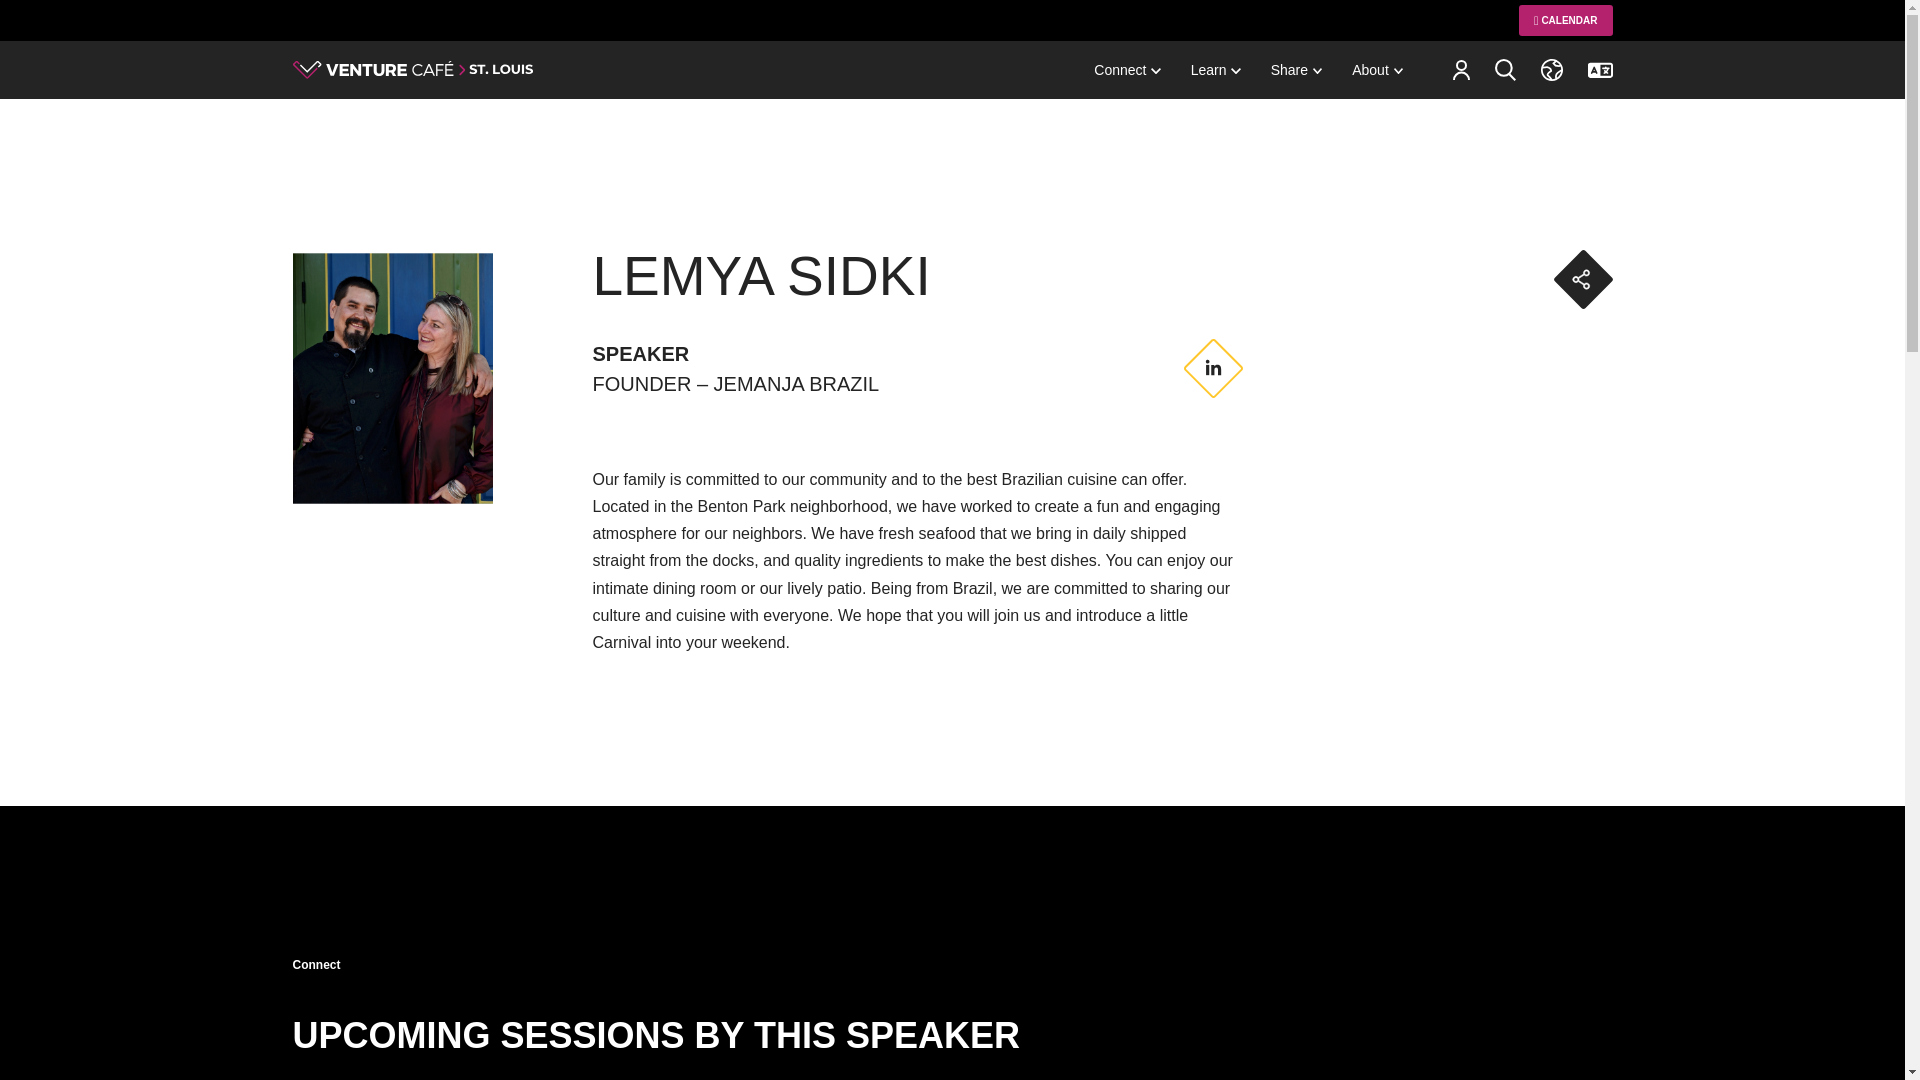  What do you see at coordinates (1126, 70) in the screenshot?
I see `Connect` at bounding box center [1126, 70].